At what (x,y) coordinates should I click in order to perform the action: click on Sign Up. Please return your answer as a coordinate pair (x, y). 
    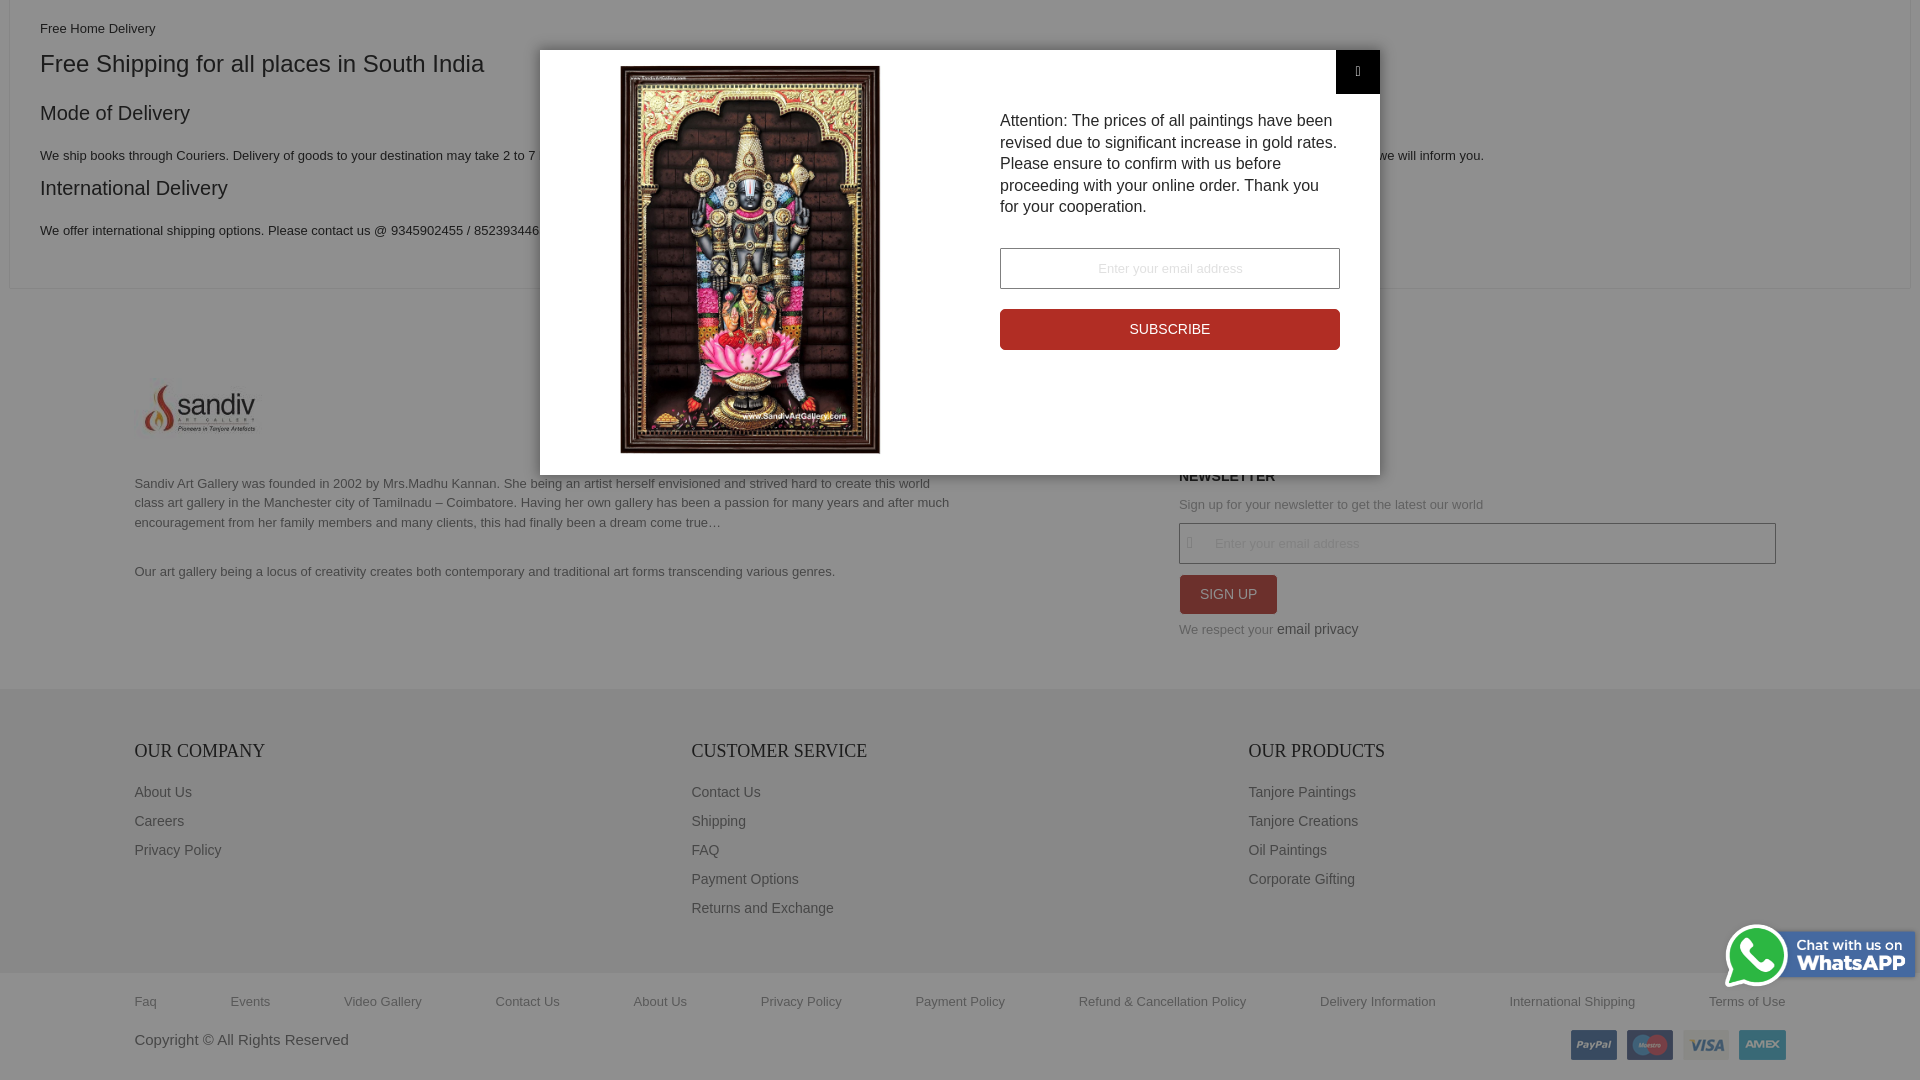
    Looking at the image, I should click on (1228, 594).